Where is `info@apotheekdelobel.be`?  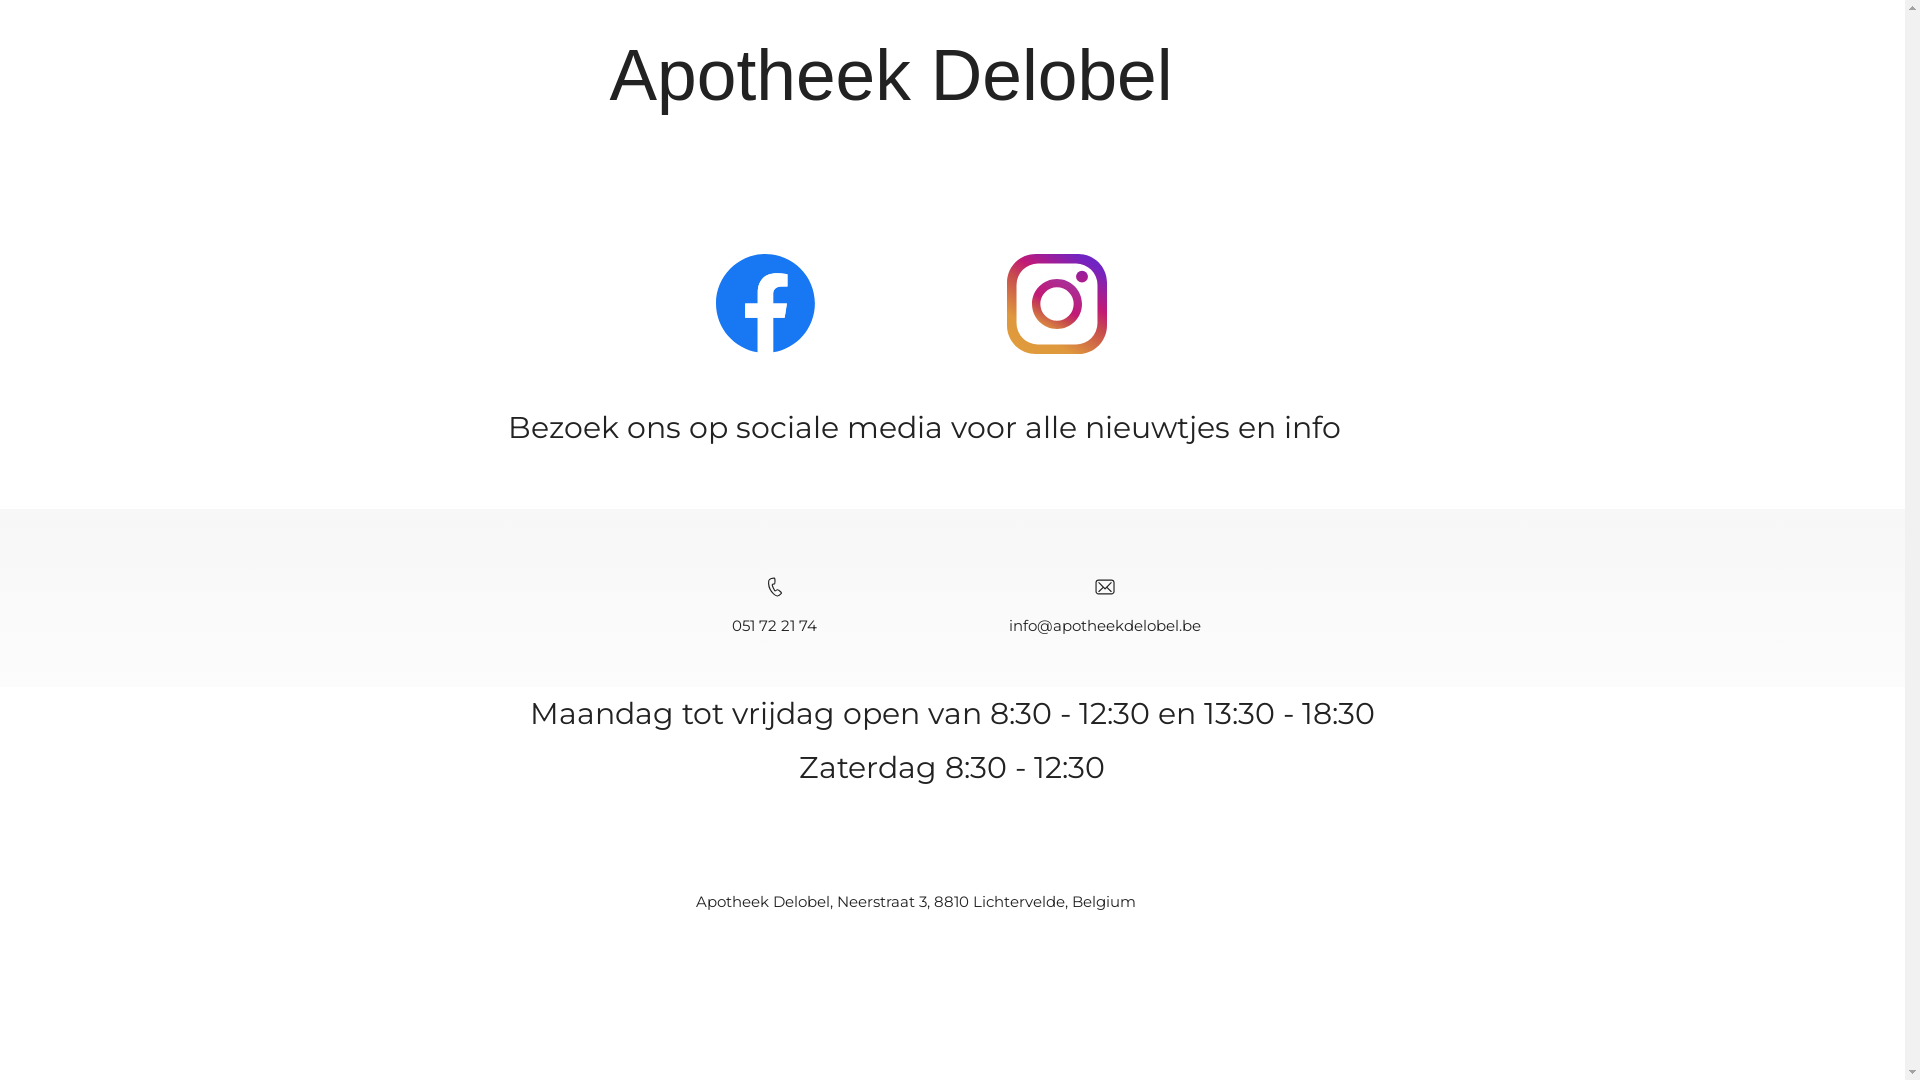
info@apotheekdelobel.be is located at coordinates (1104, 625).